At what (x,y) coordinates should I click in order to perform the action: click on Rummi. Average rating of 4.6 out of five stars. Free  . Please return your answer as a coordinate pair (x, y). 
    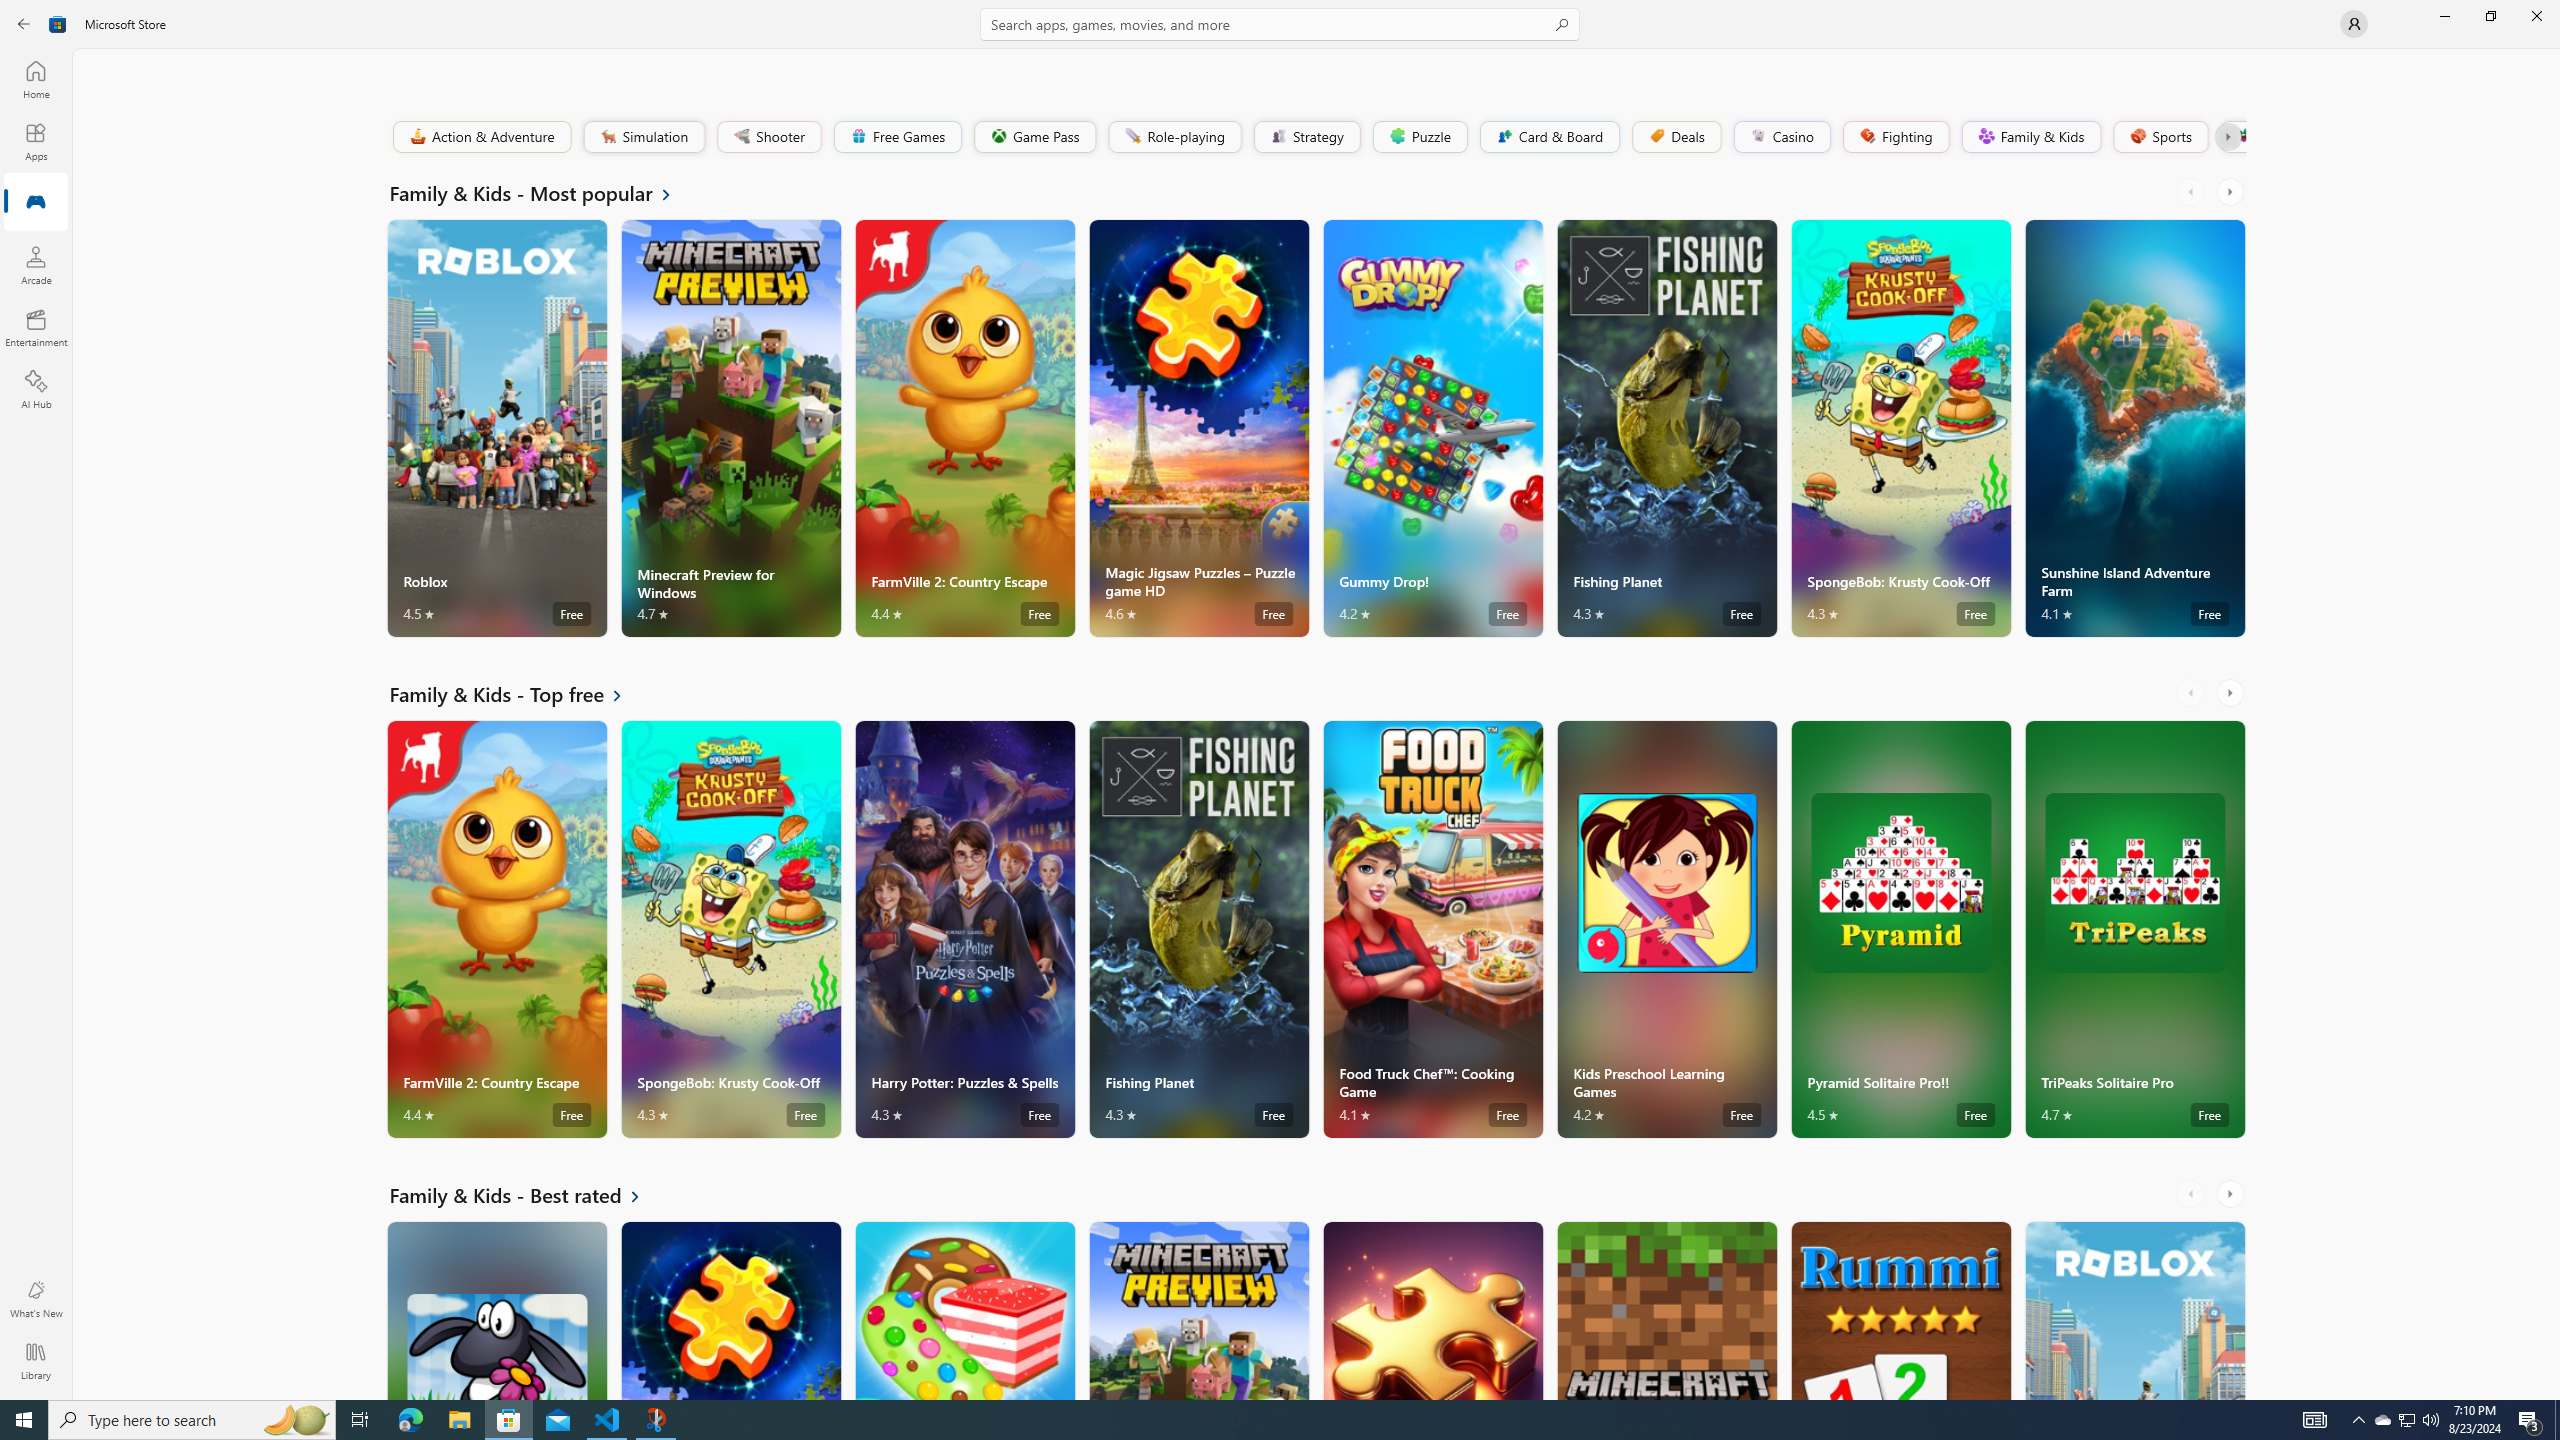
    Looking at the image, I should click on (1900, 1310).